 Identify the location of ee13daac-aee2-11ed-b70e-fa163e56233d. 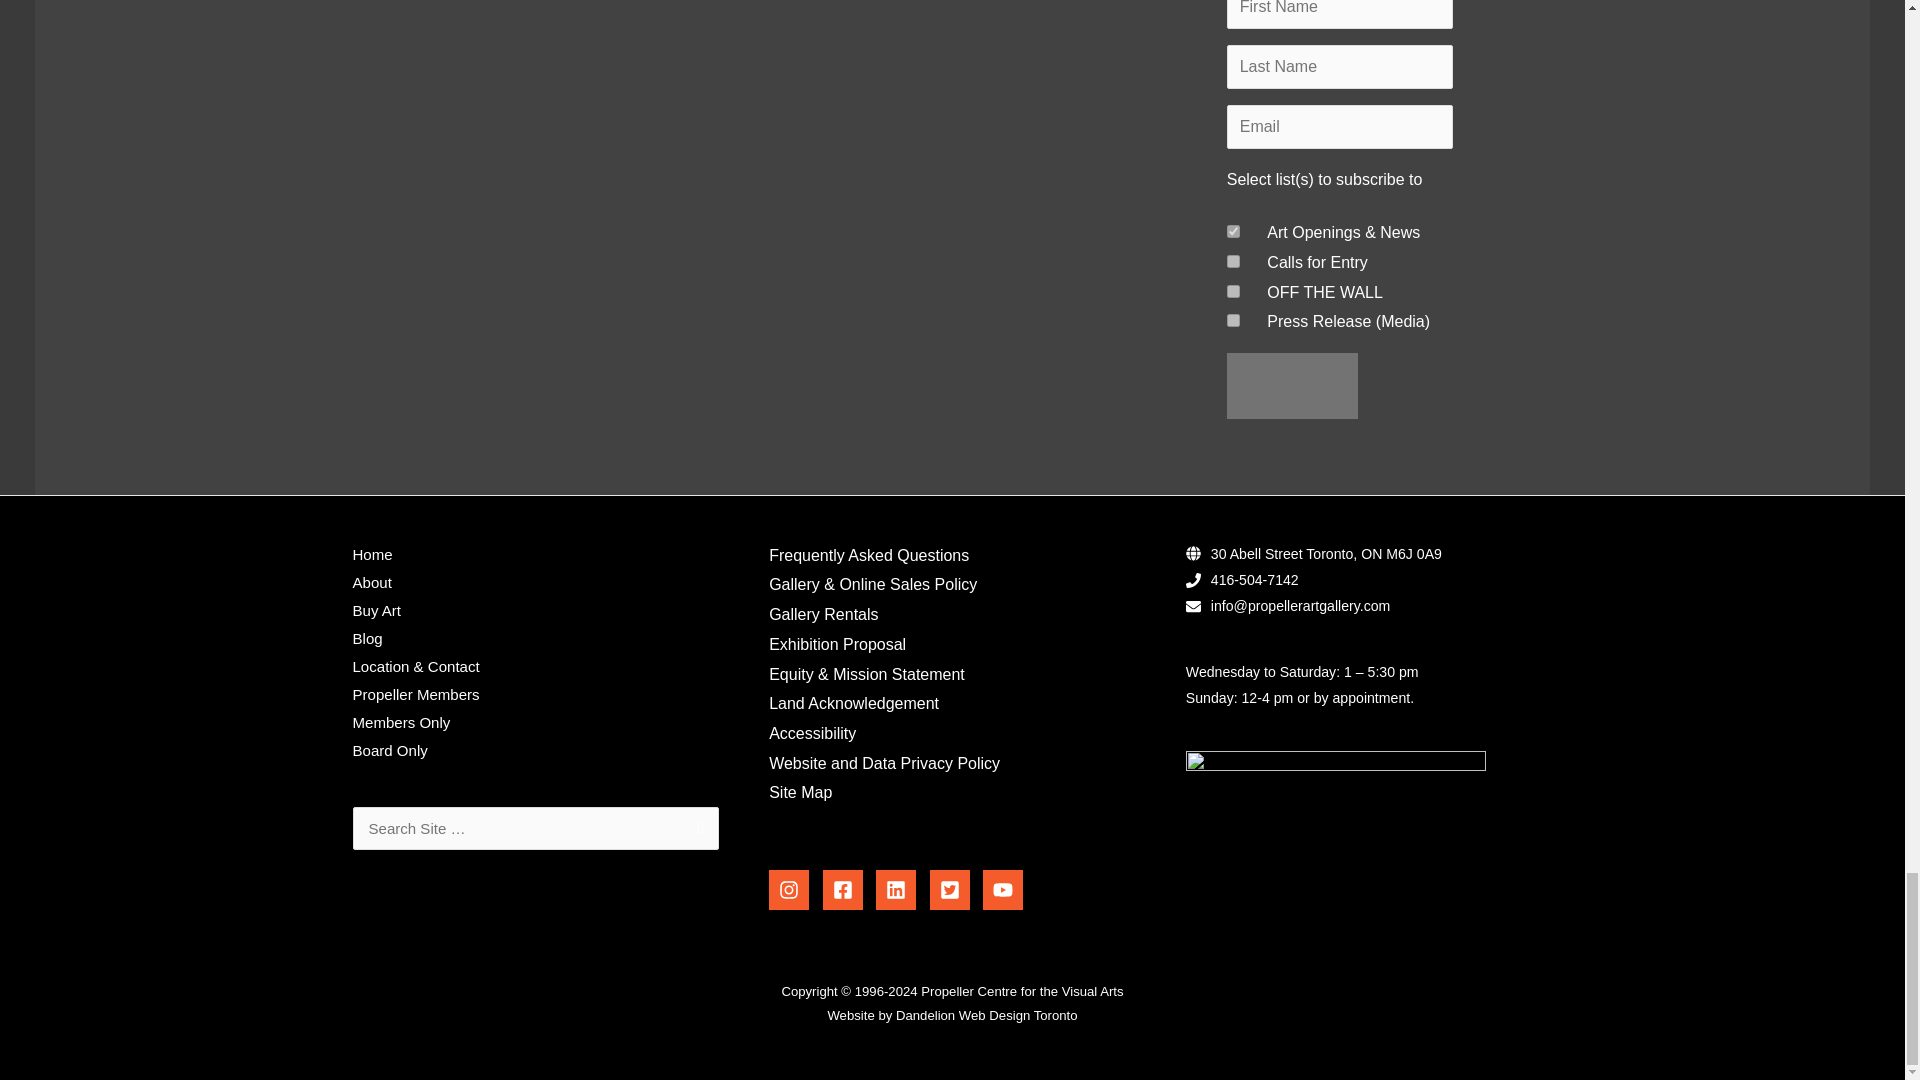
(1233, 230).